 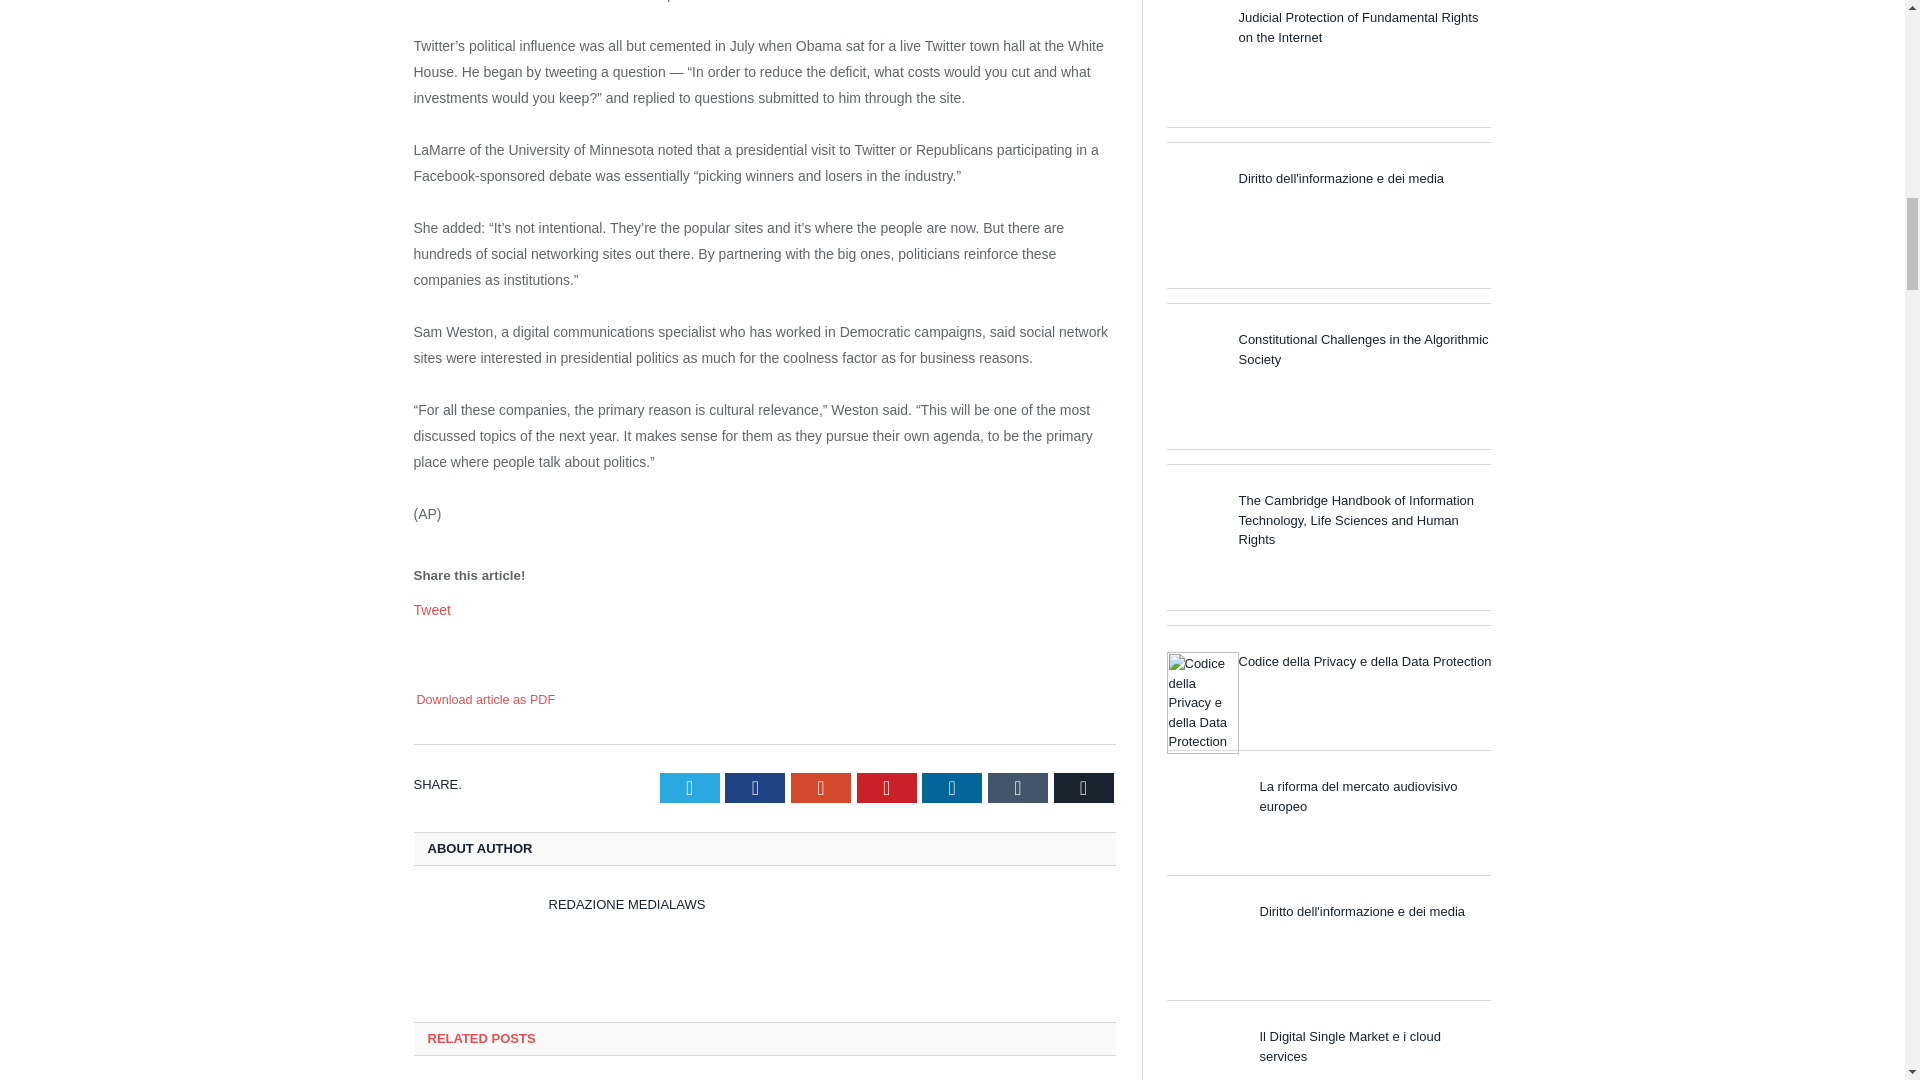 I want to click on Share on LinkedIn, so click(x=951, y=788).